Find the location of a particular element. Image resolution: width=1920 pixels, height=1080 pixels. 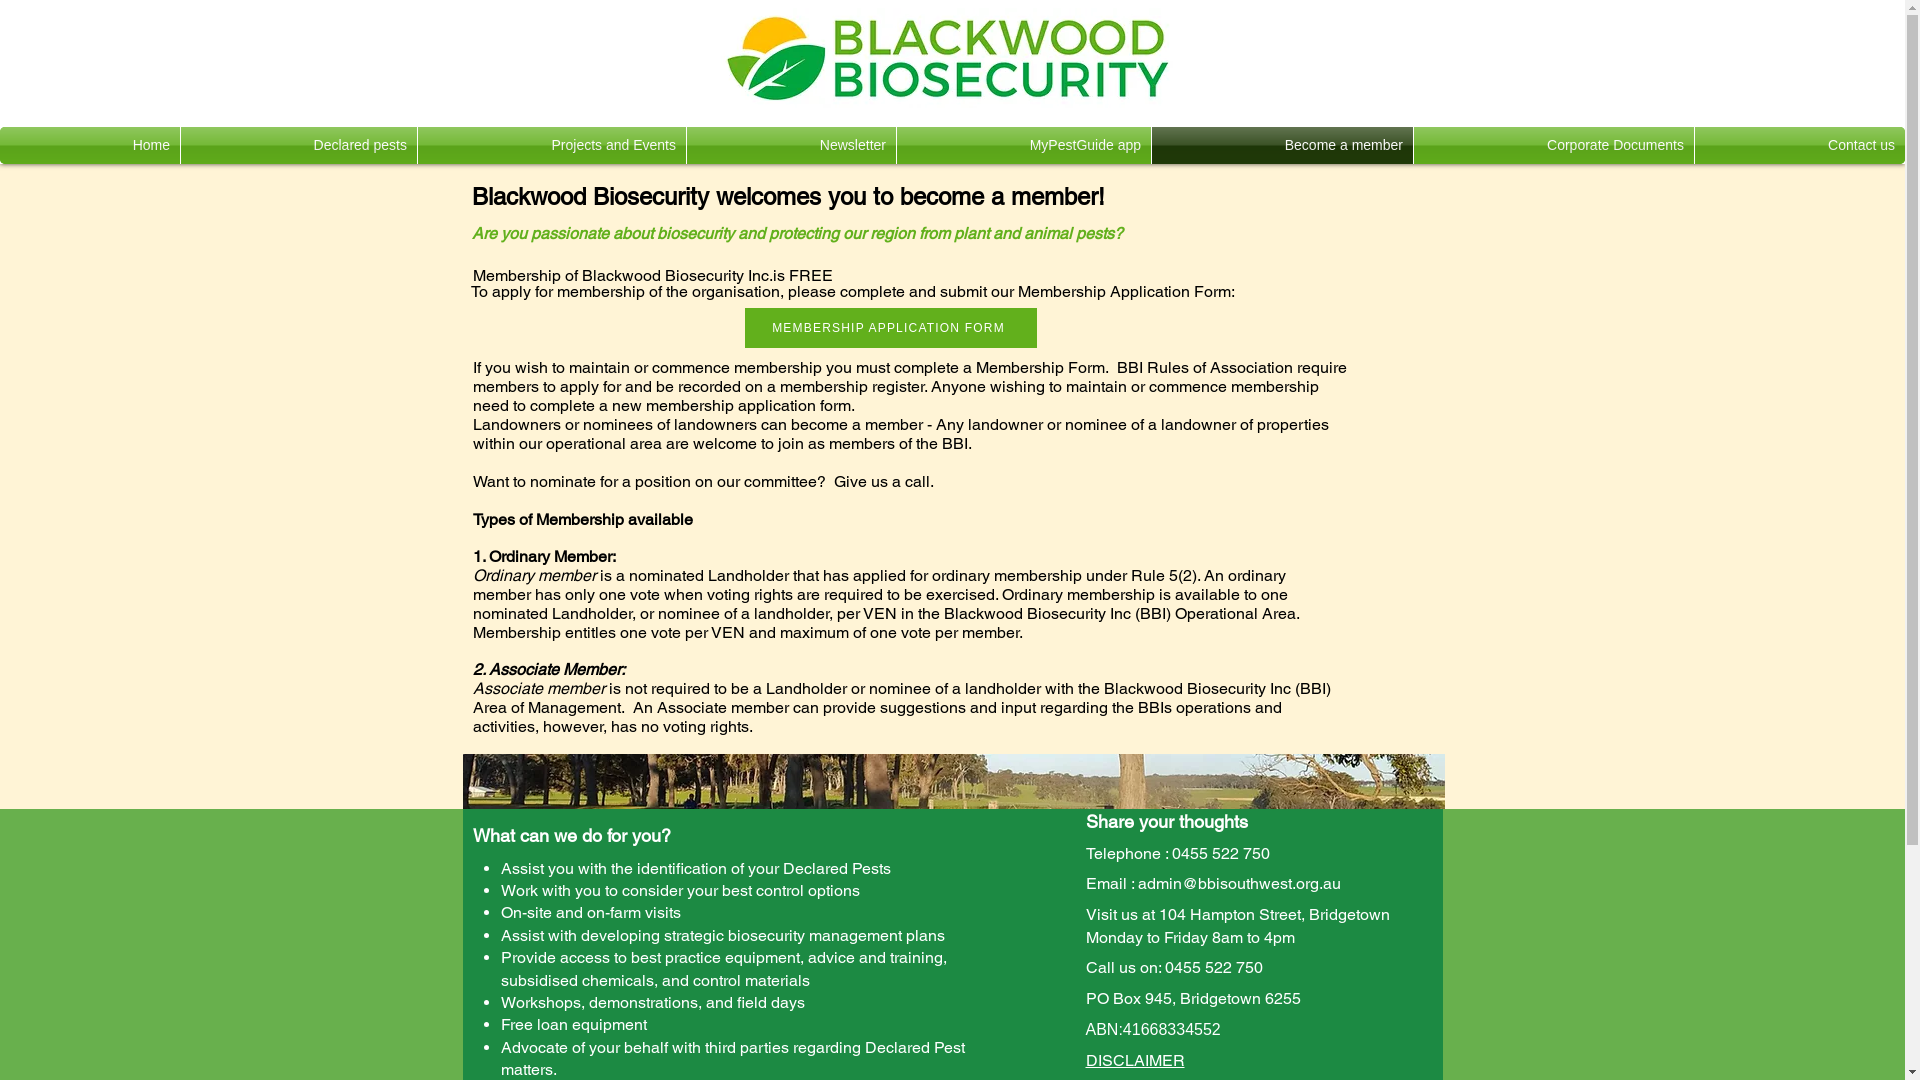

Contact us is located at coordinates (1800, 146).